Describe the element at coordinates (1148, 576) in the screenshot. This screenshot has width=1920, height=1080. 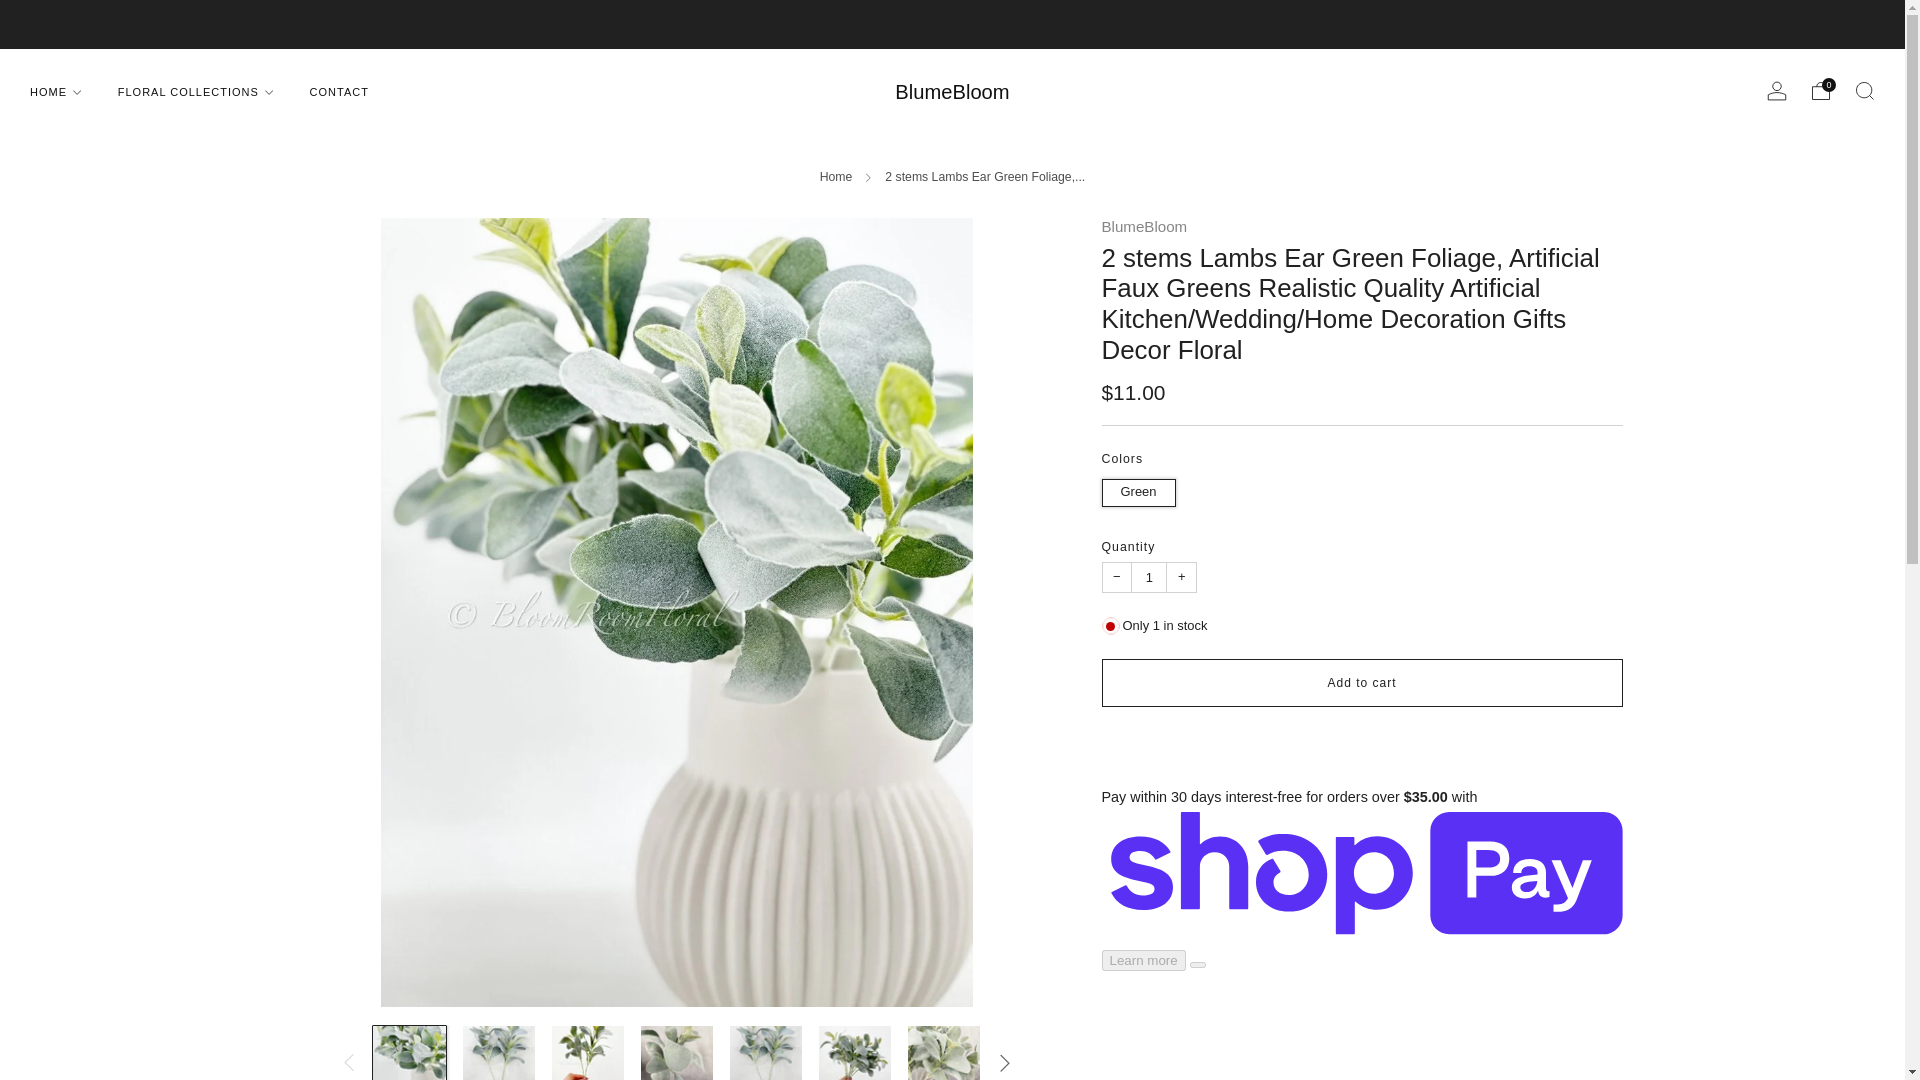
I see `1` at that location.